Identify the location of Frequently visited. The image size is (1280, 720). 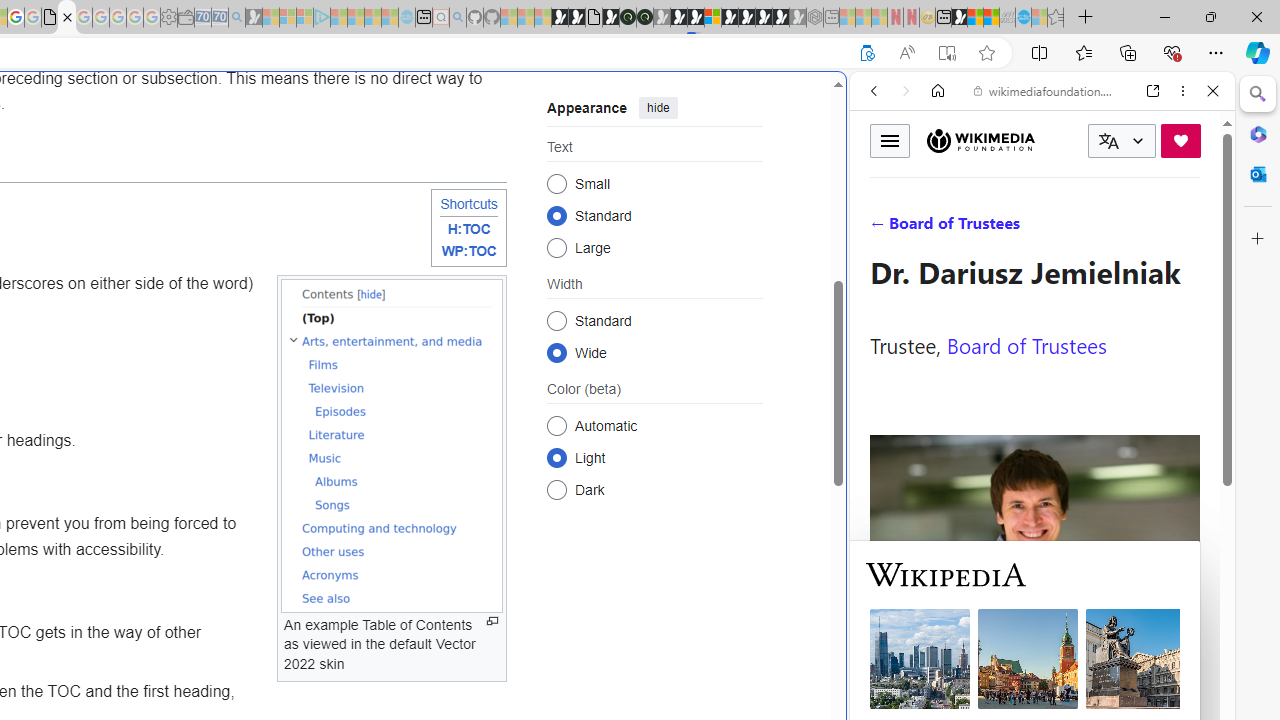
(418, 266).